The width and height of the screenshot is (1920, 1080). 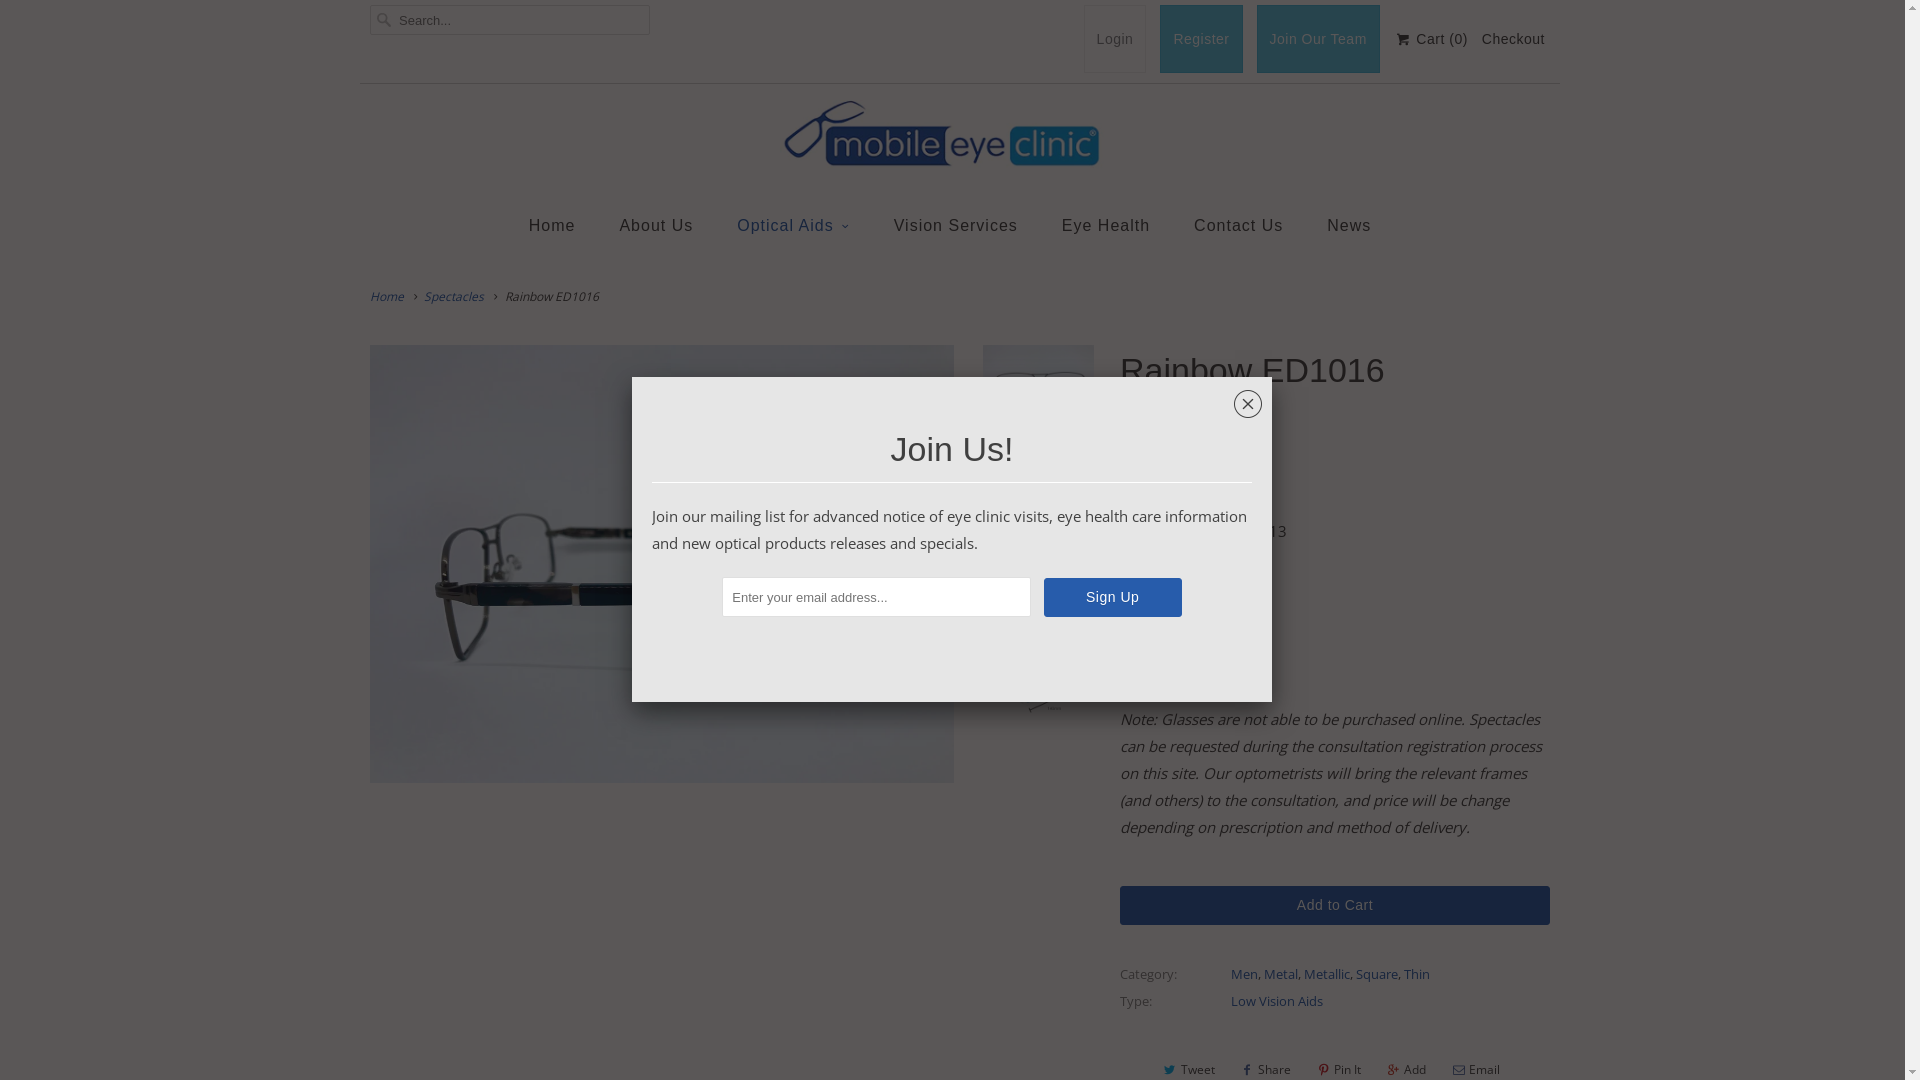 I want to click on Login, so click(x=1116, y=39).